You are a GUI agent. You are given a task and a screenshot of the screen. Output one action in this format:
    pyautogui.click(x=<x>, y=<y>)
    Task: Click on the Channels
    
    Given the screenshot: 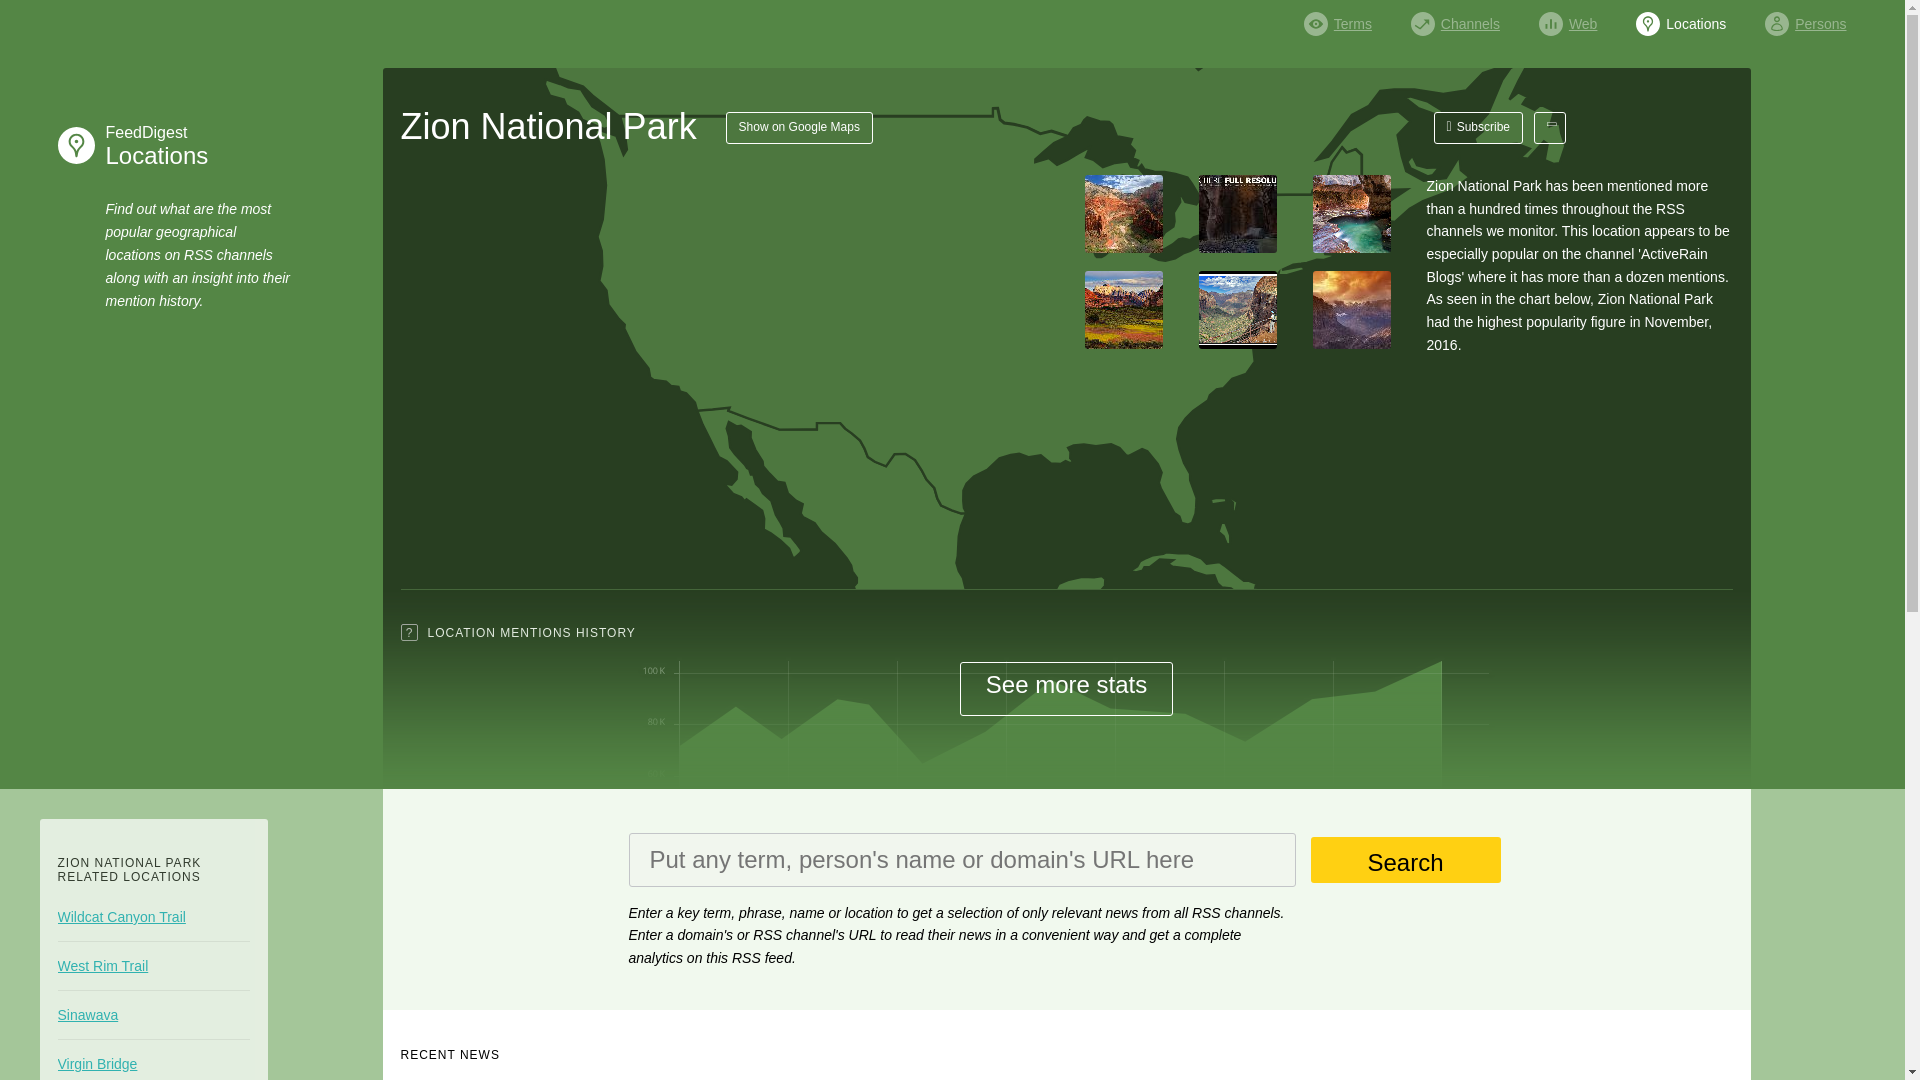 What is the action you would take?
    pyautogui.click(x=1479, y=128)
    